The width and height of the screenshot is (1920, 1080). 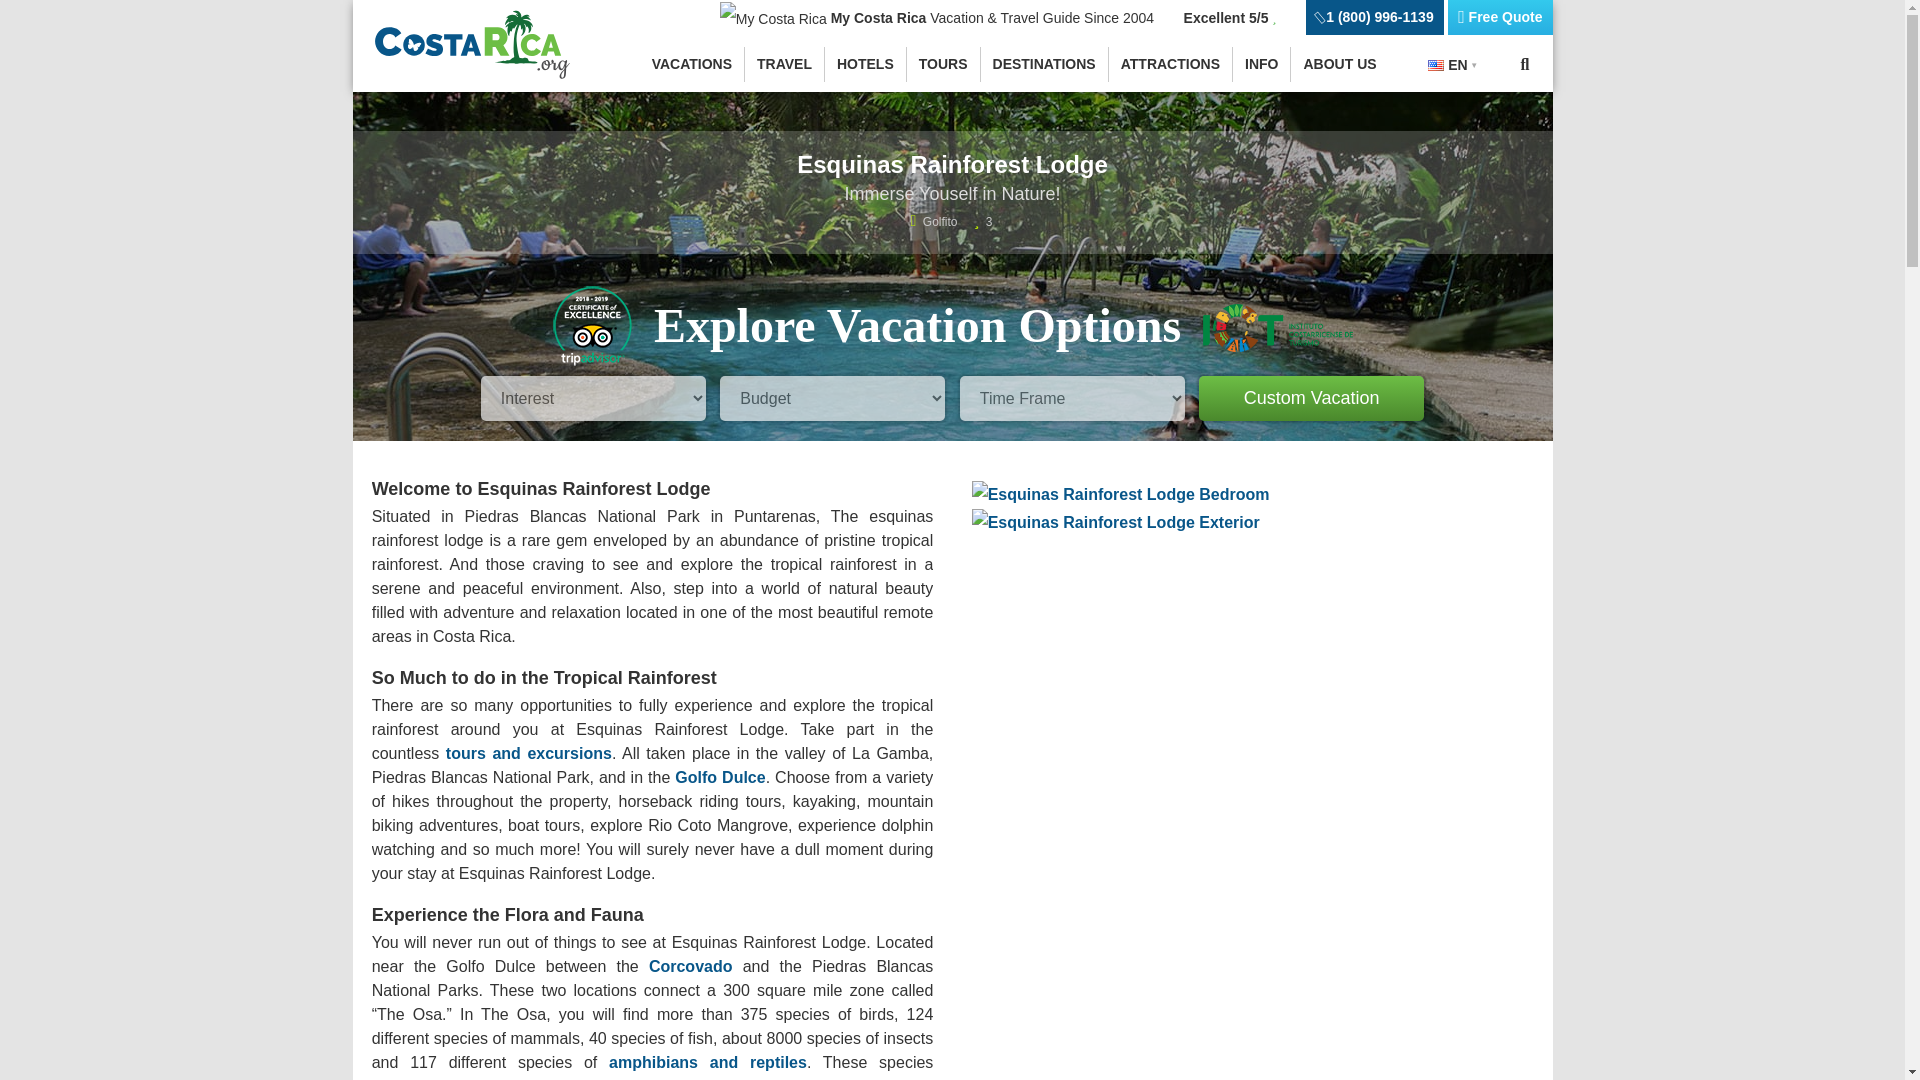 What do you see at coordinates (1311, 398) in the screenshot?
I see `Custom Vacation` at bounding box center [1311, 398].